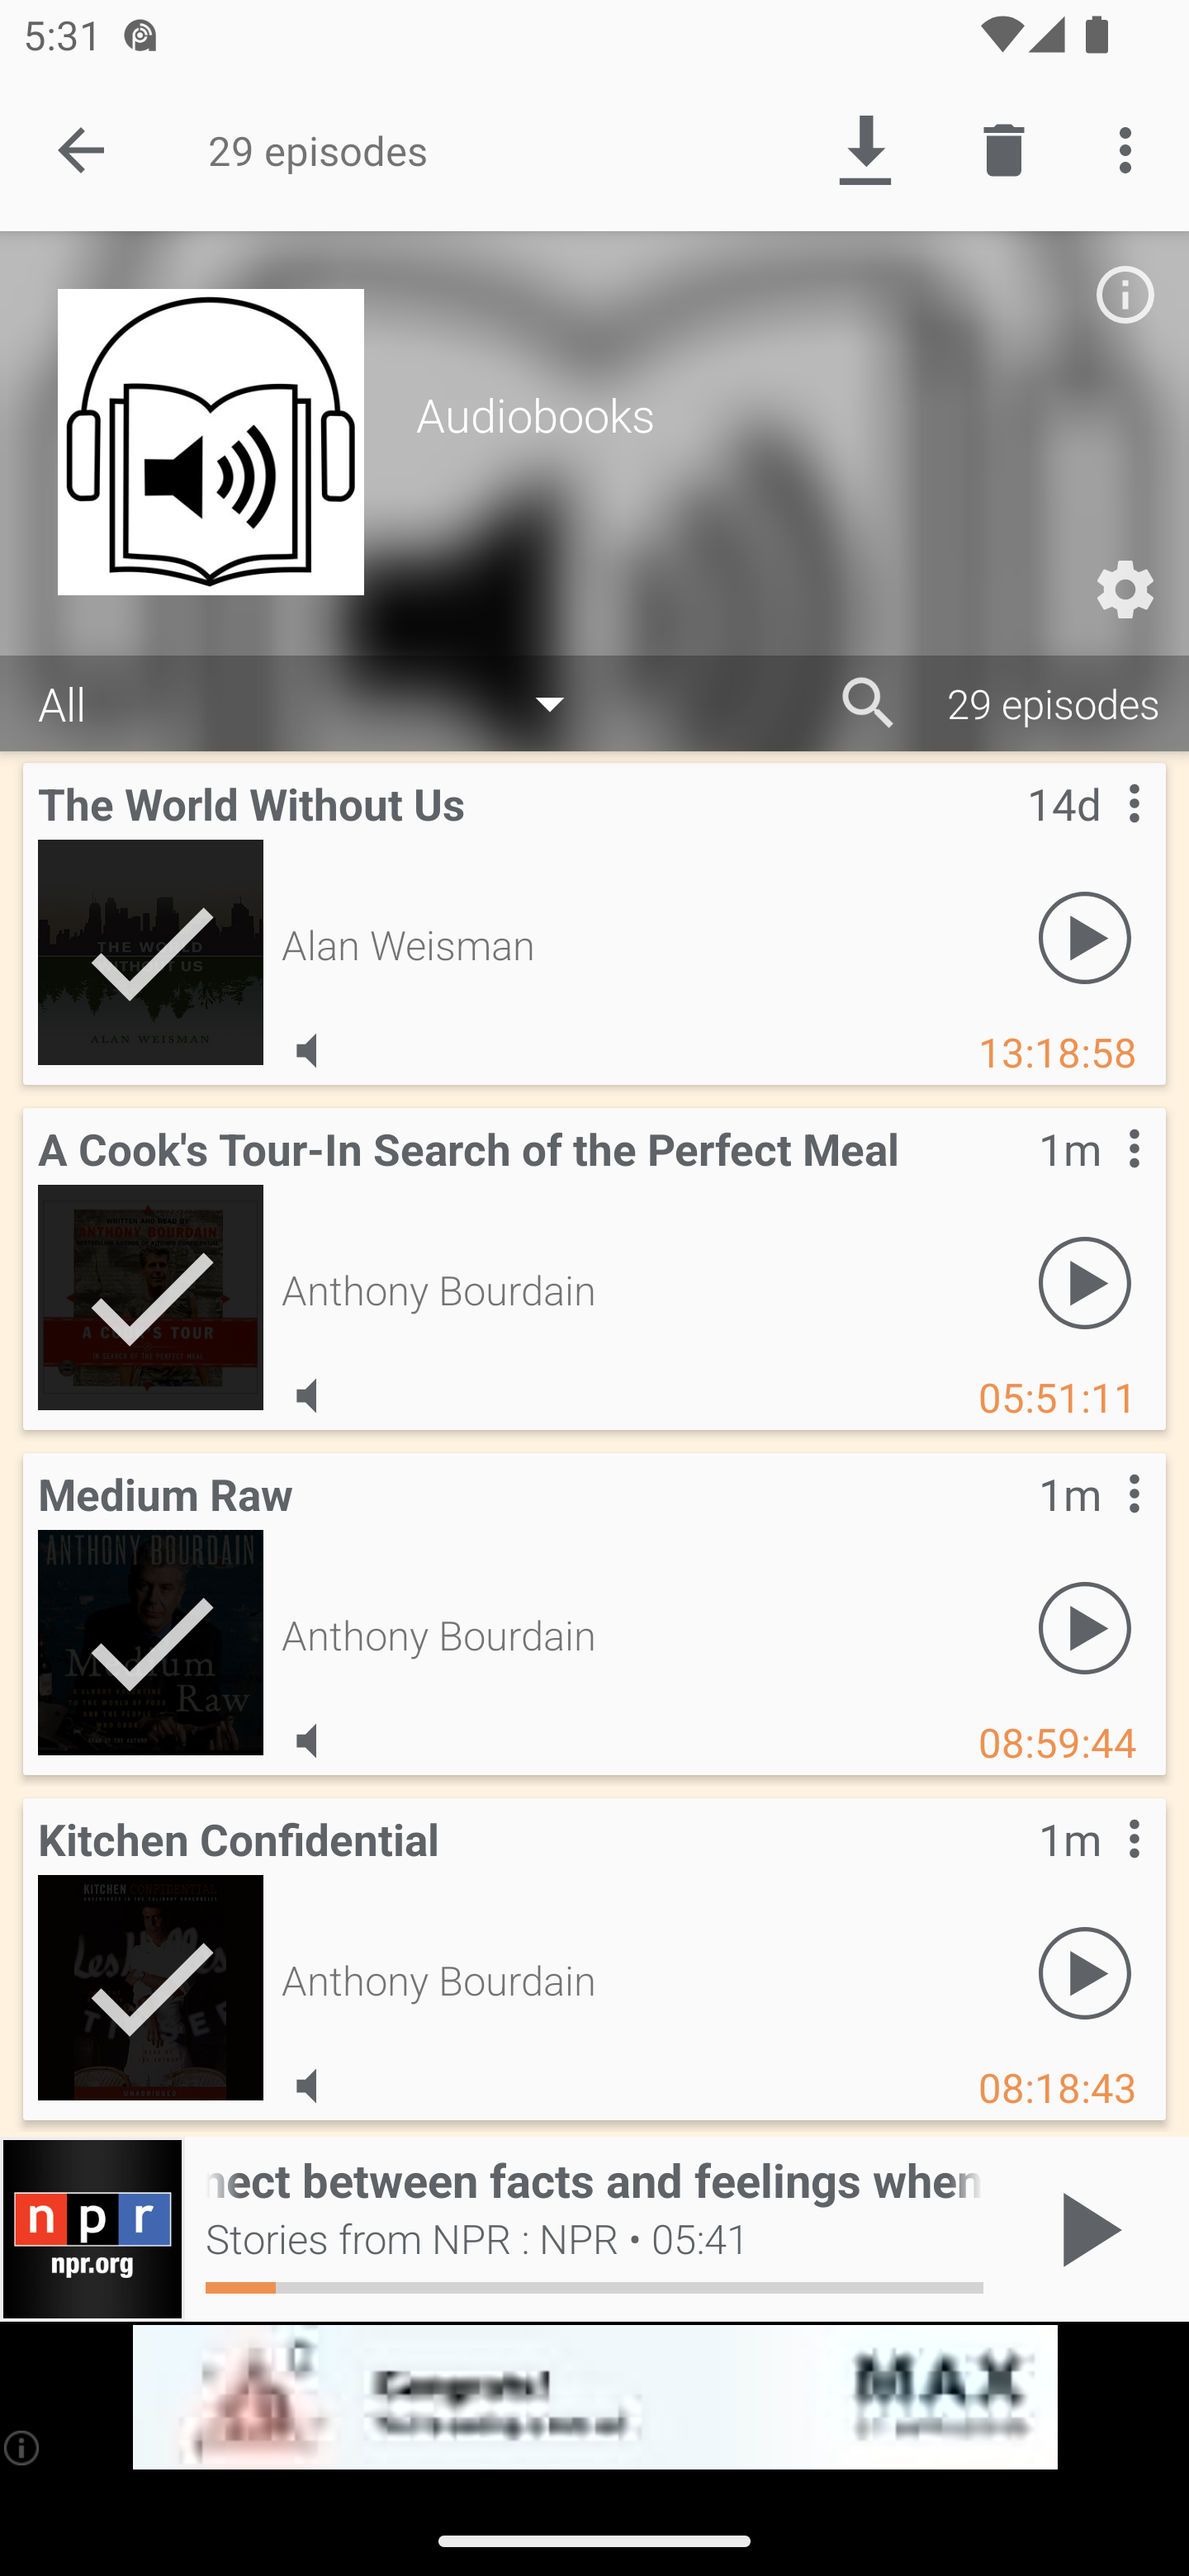 The width and height of the screenshot is (1189, 2576). Describe the element at coordinates (1098, 836) in the screenshot. I see `Contextual menu` at that location.